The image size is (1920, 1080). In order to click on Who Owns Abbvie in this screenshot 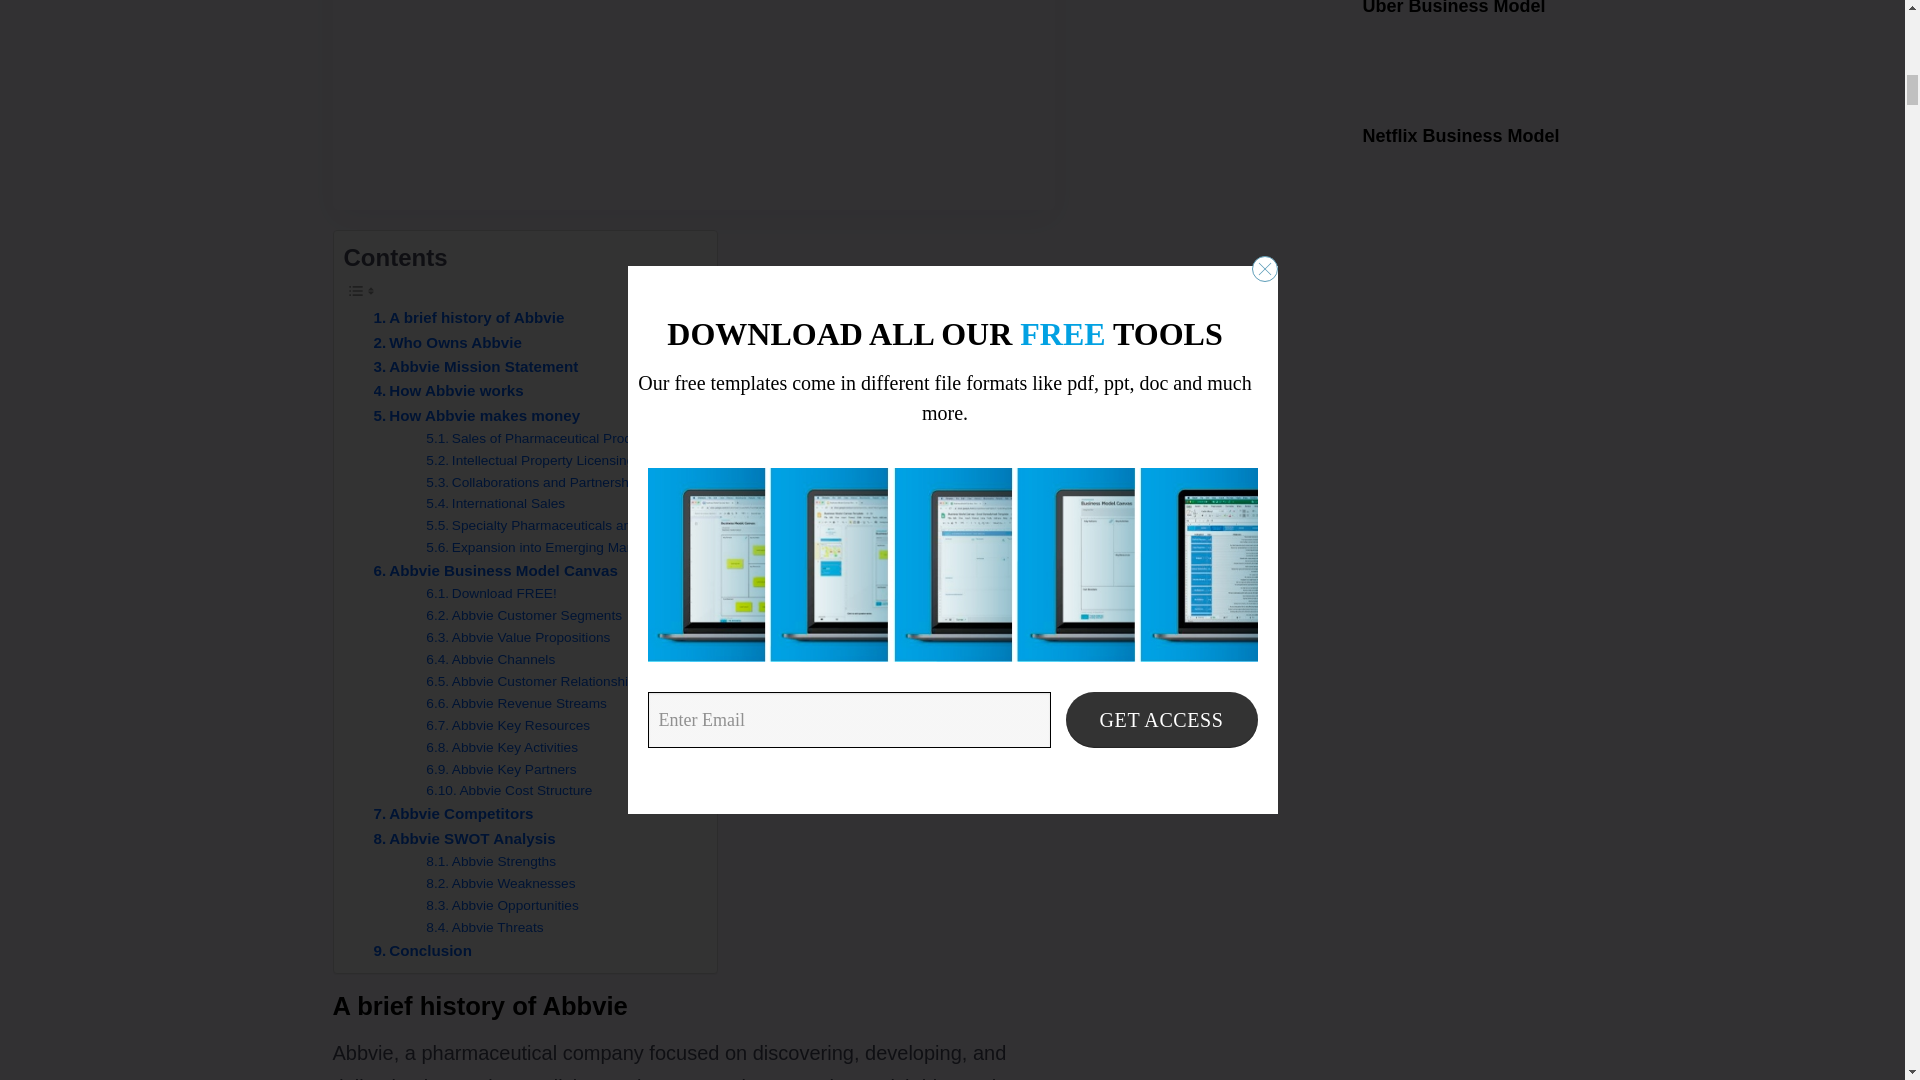, I will do `click(448, 342)`.